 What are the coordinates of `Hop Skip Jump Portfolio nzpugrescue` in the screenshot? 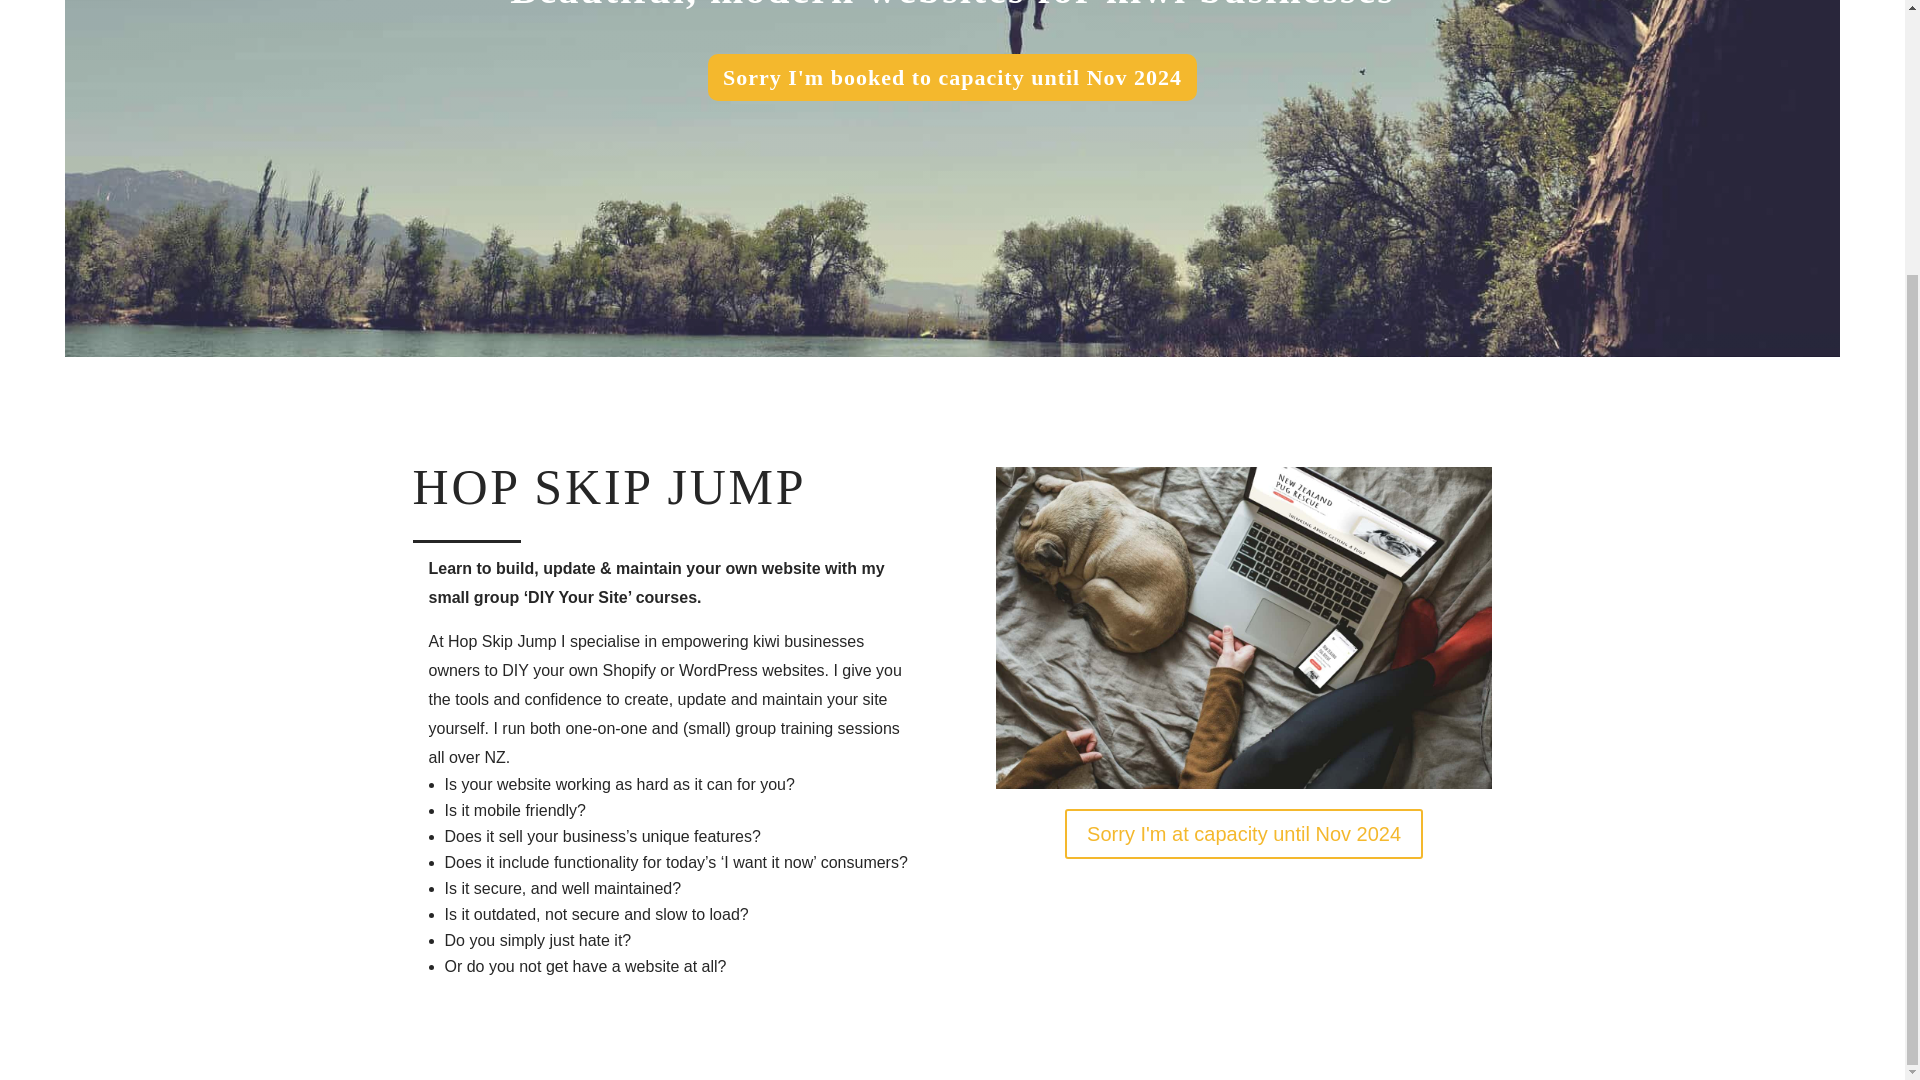 It's located at (1244, 628).